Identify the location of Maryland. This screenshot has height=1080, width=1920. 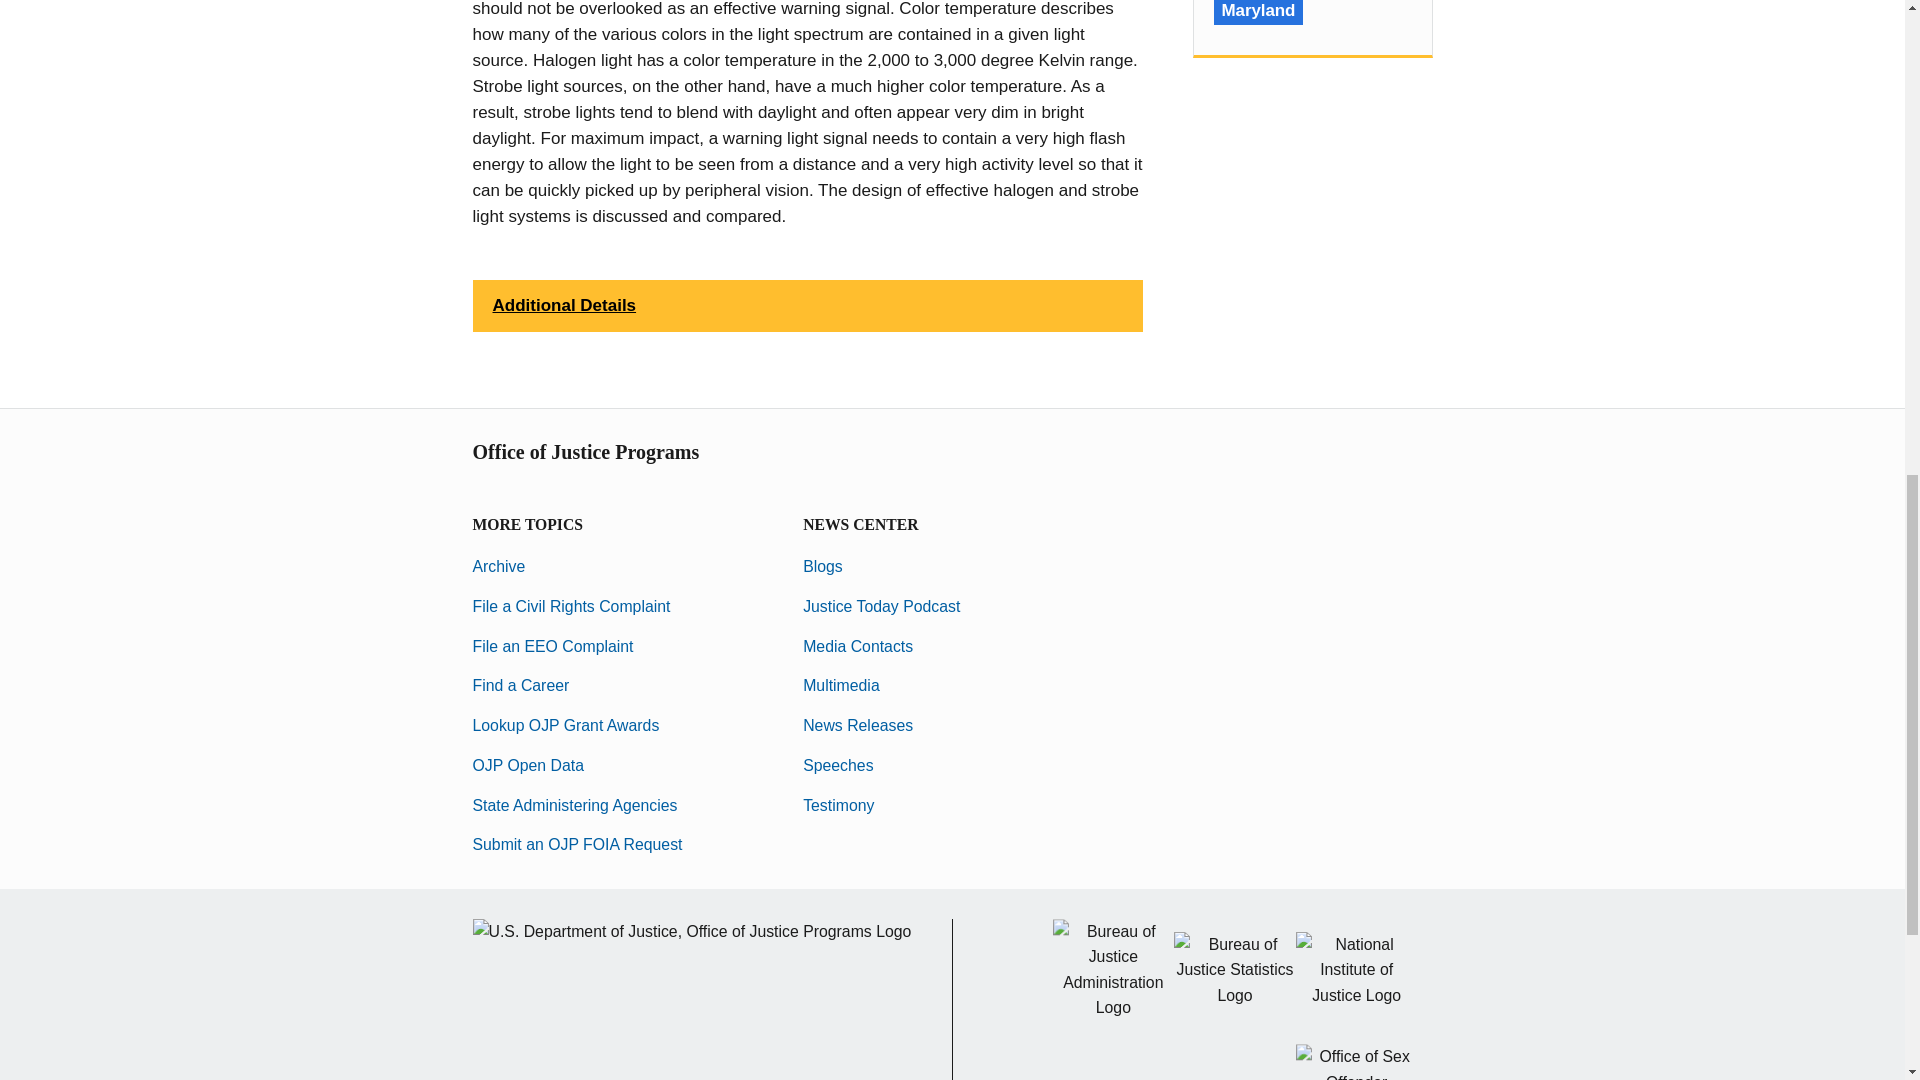
(1258, 12).